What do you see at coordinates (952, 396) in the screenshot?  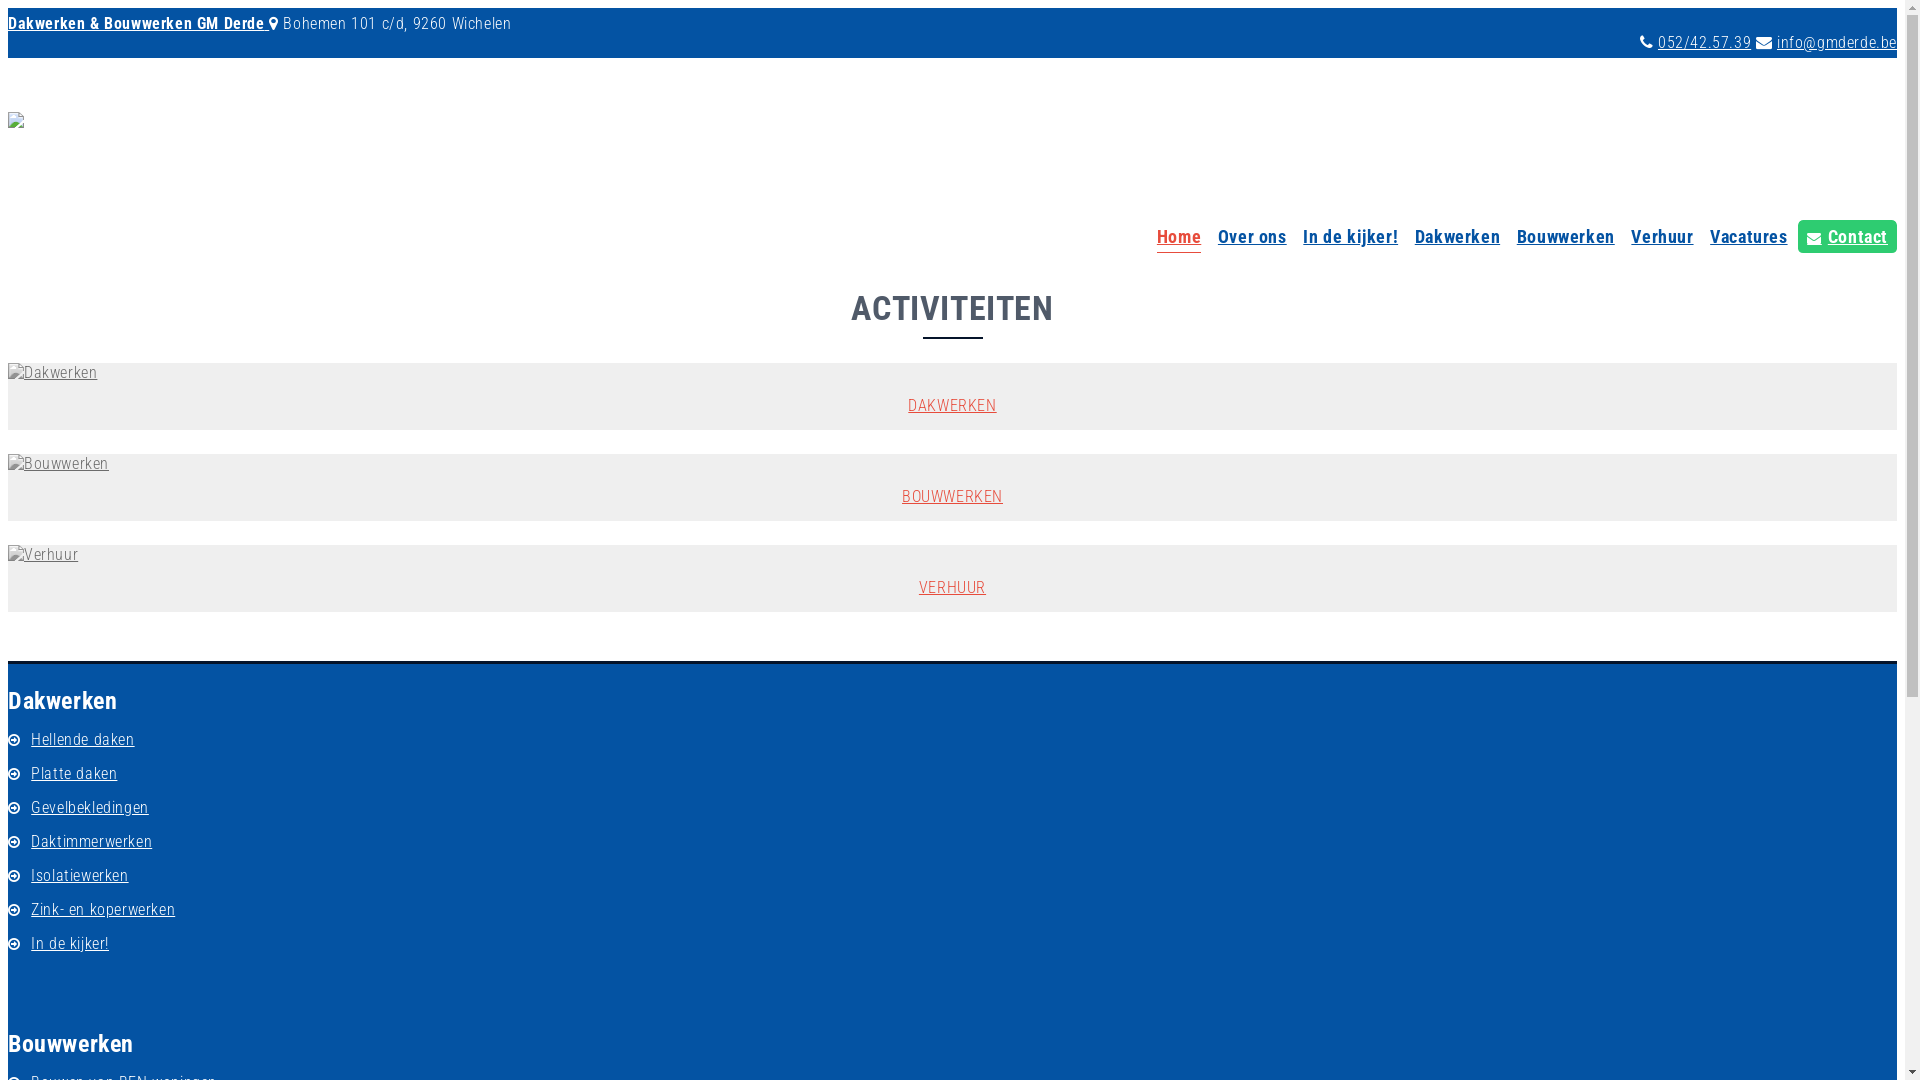 I see `DAKWERKEN` at bounding box center [952, 396].